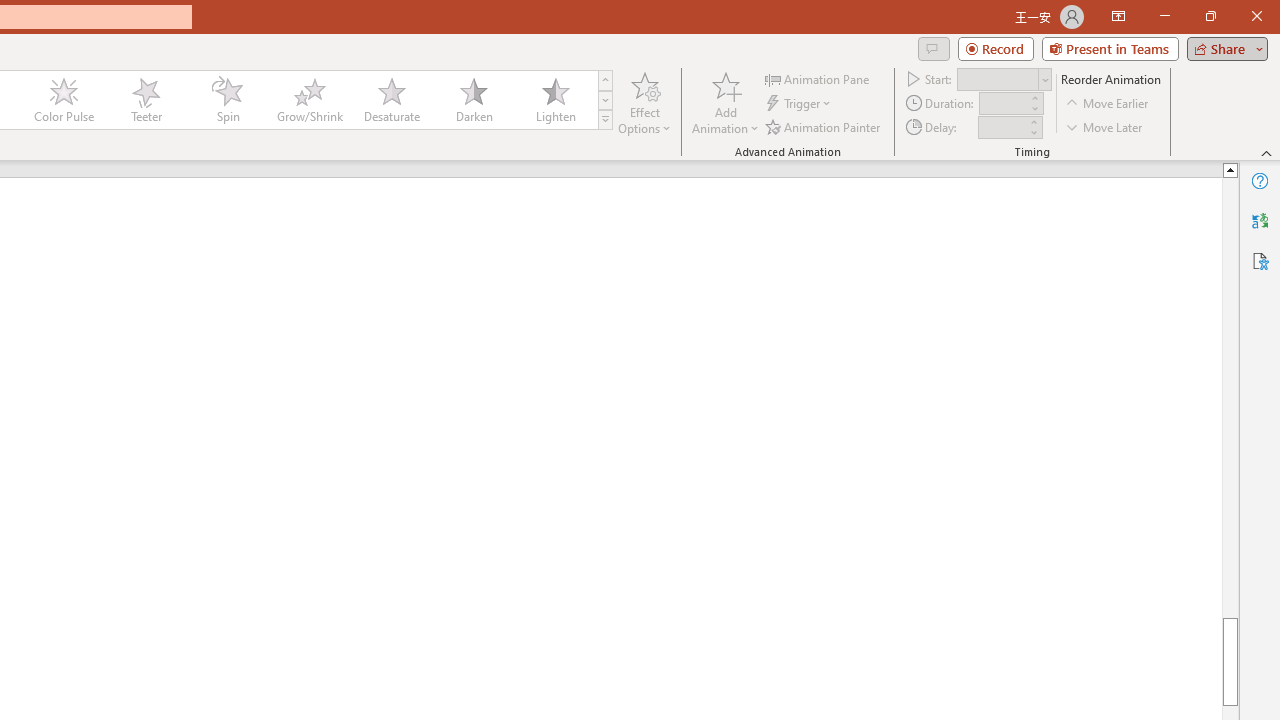 This screenshot has width=1280, height=720. What do you see at coordinates (473, 100) in the screenshot?
I see `Darken` at bounding box center [473, 100].